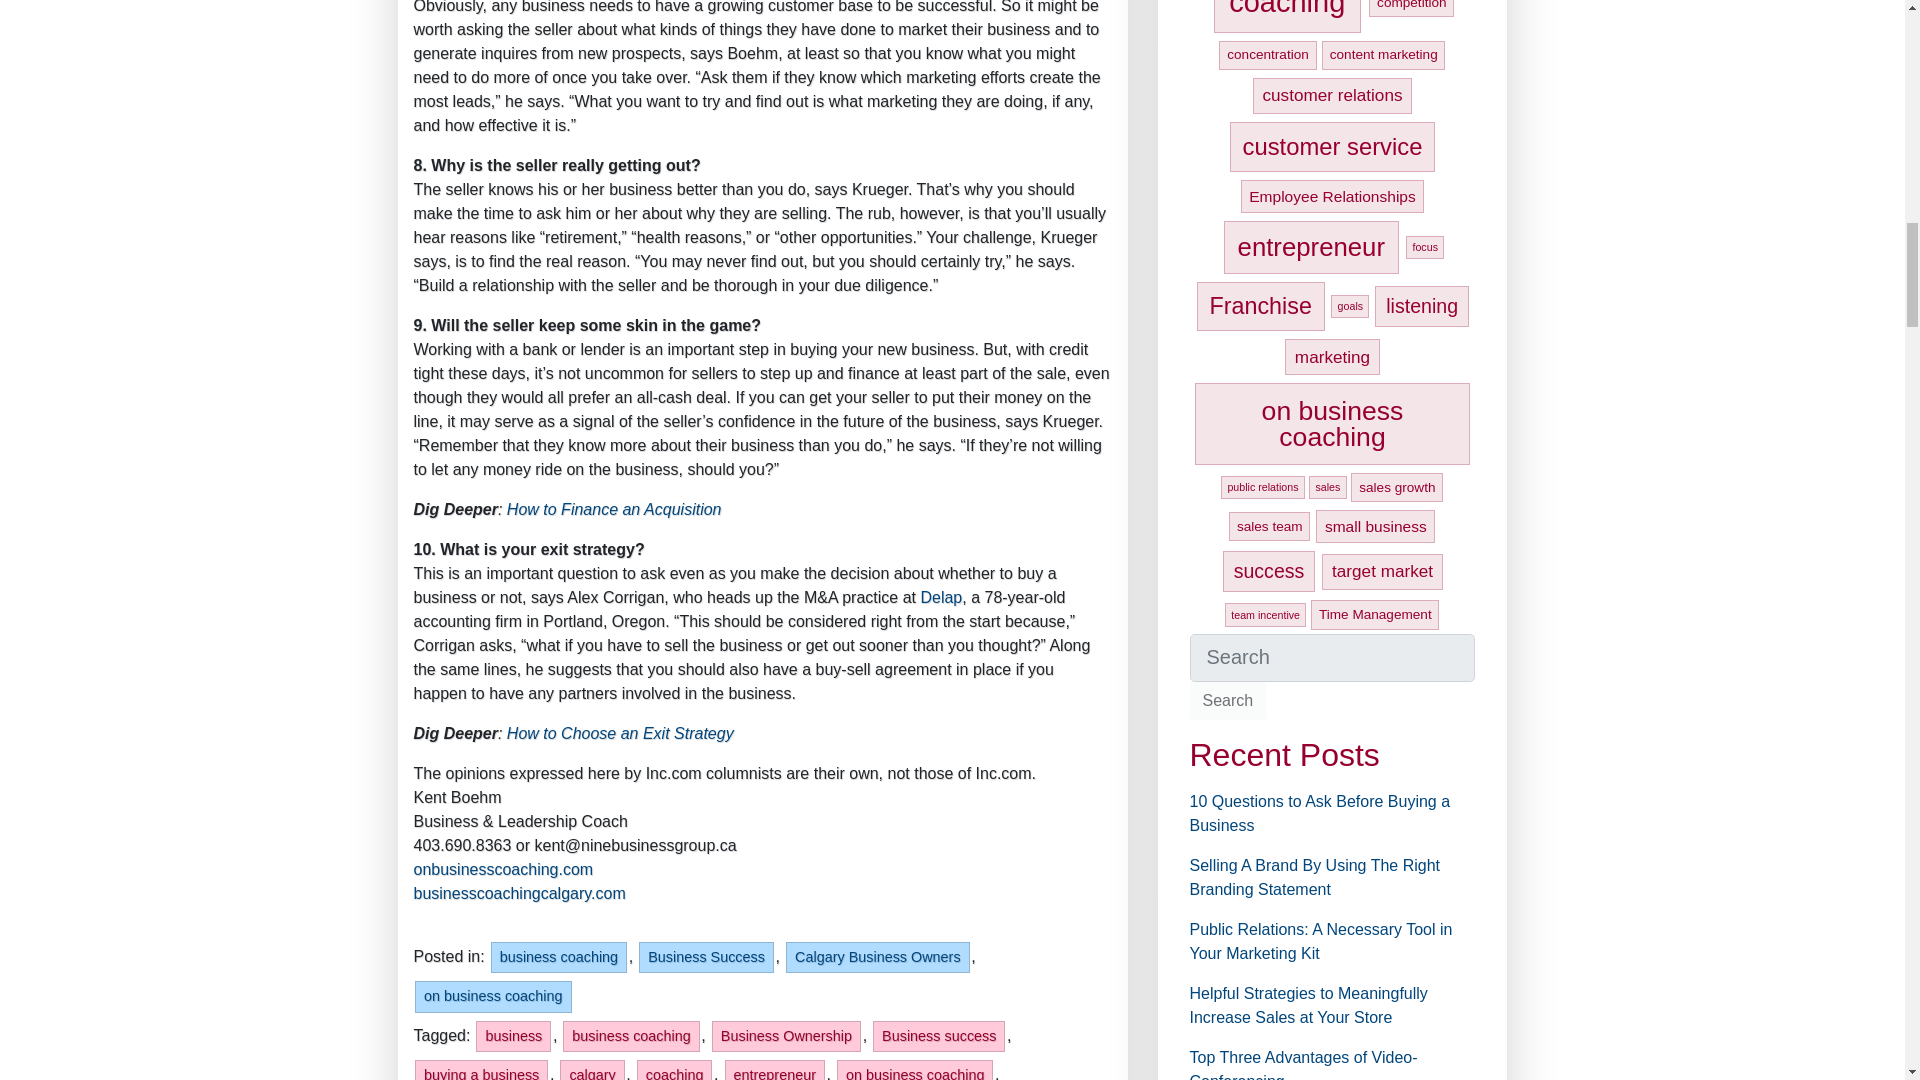 Image resolution: width=1920 pixels, height=1080 pixels. What do you see at coordinates (706, 958) in the screenshot?
I see `Business Success` at bounding box center [706, 958].